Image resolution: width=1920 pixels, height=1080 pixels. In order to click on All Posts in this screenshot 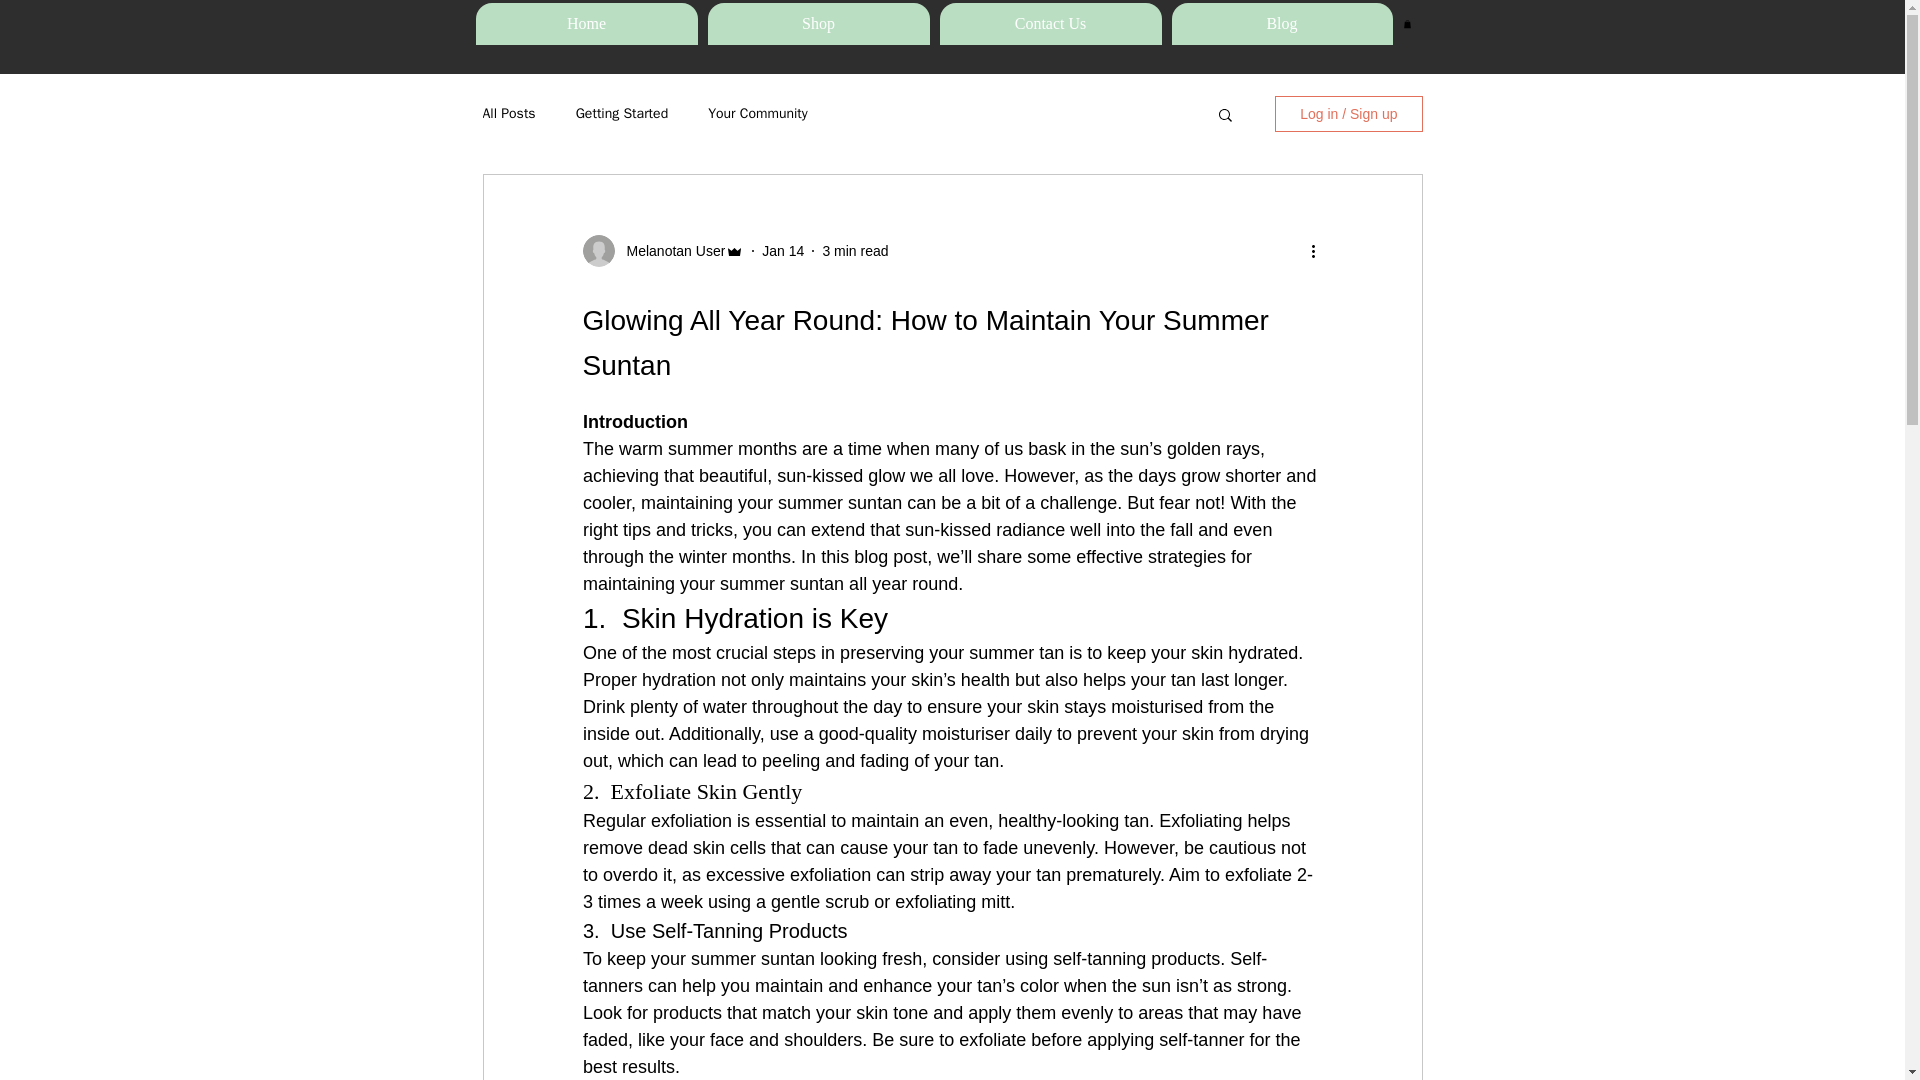, I will do `click(508, 114)`.